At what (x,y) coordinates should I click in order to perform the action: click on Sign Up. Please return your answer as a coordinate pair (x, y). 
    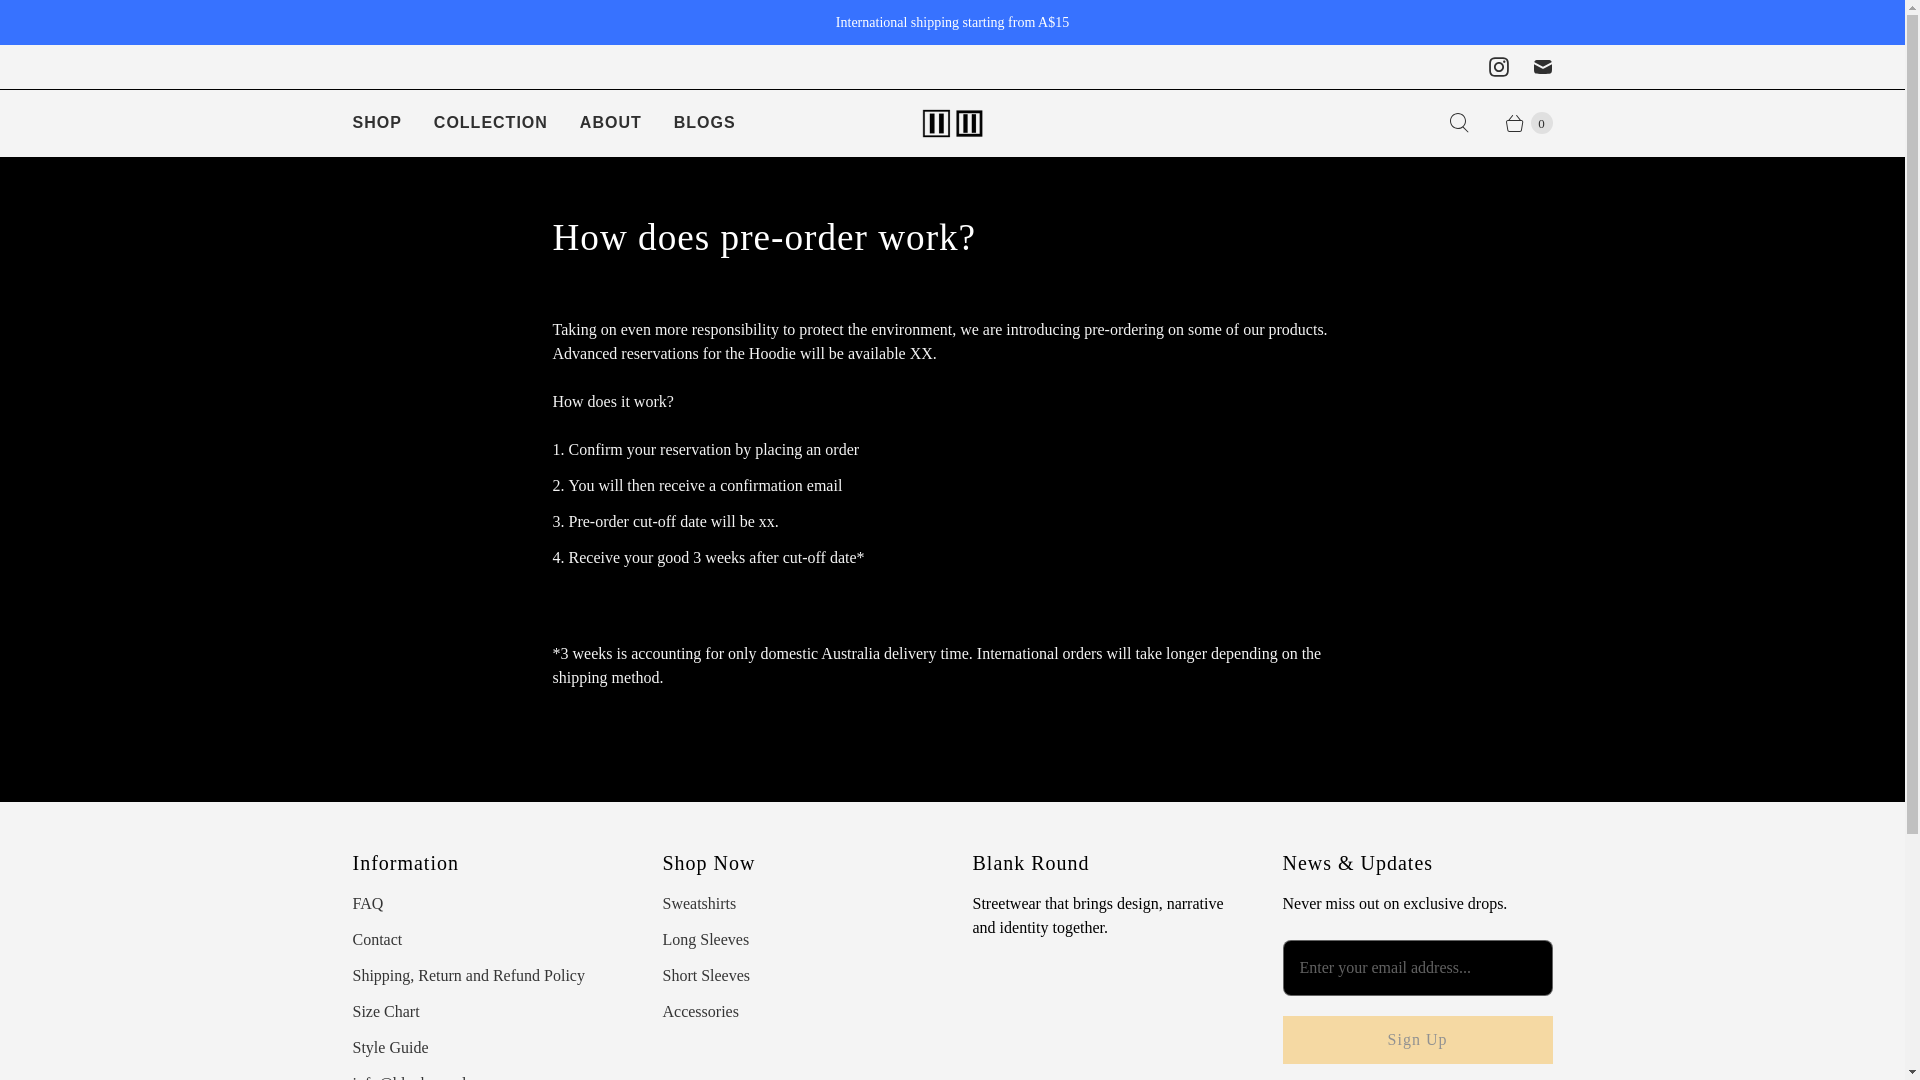
    Looking at the image, I should click on (1416, 1040).